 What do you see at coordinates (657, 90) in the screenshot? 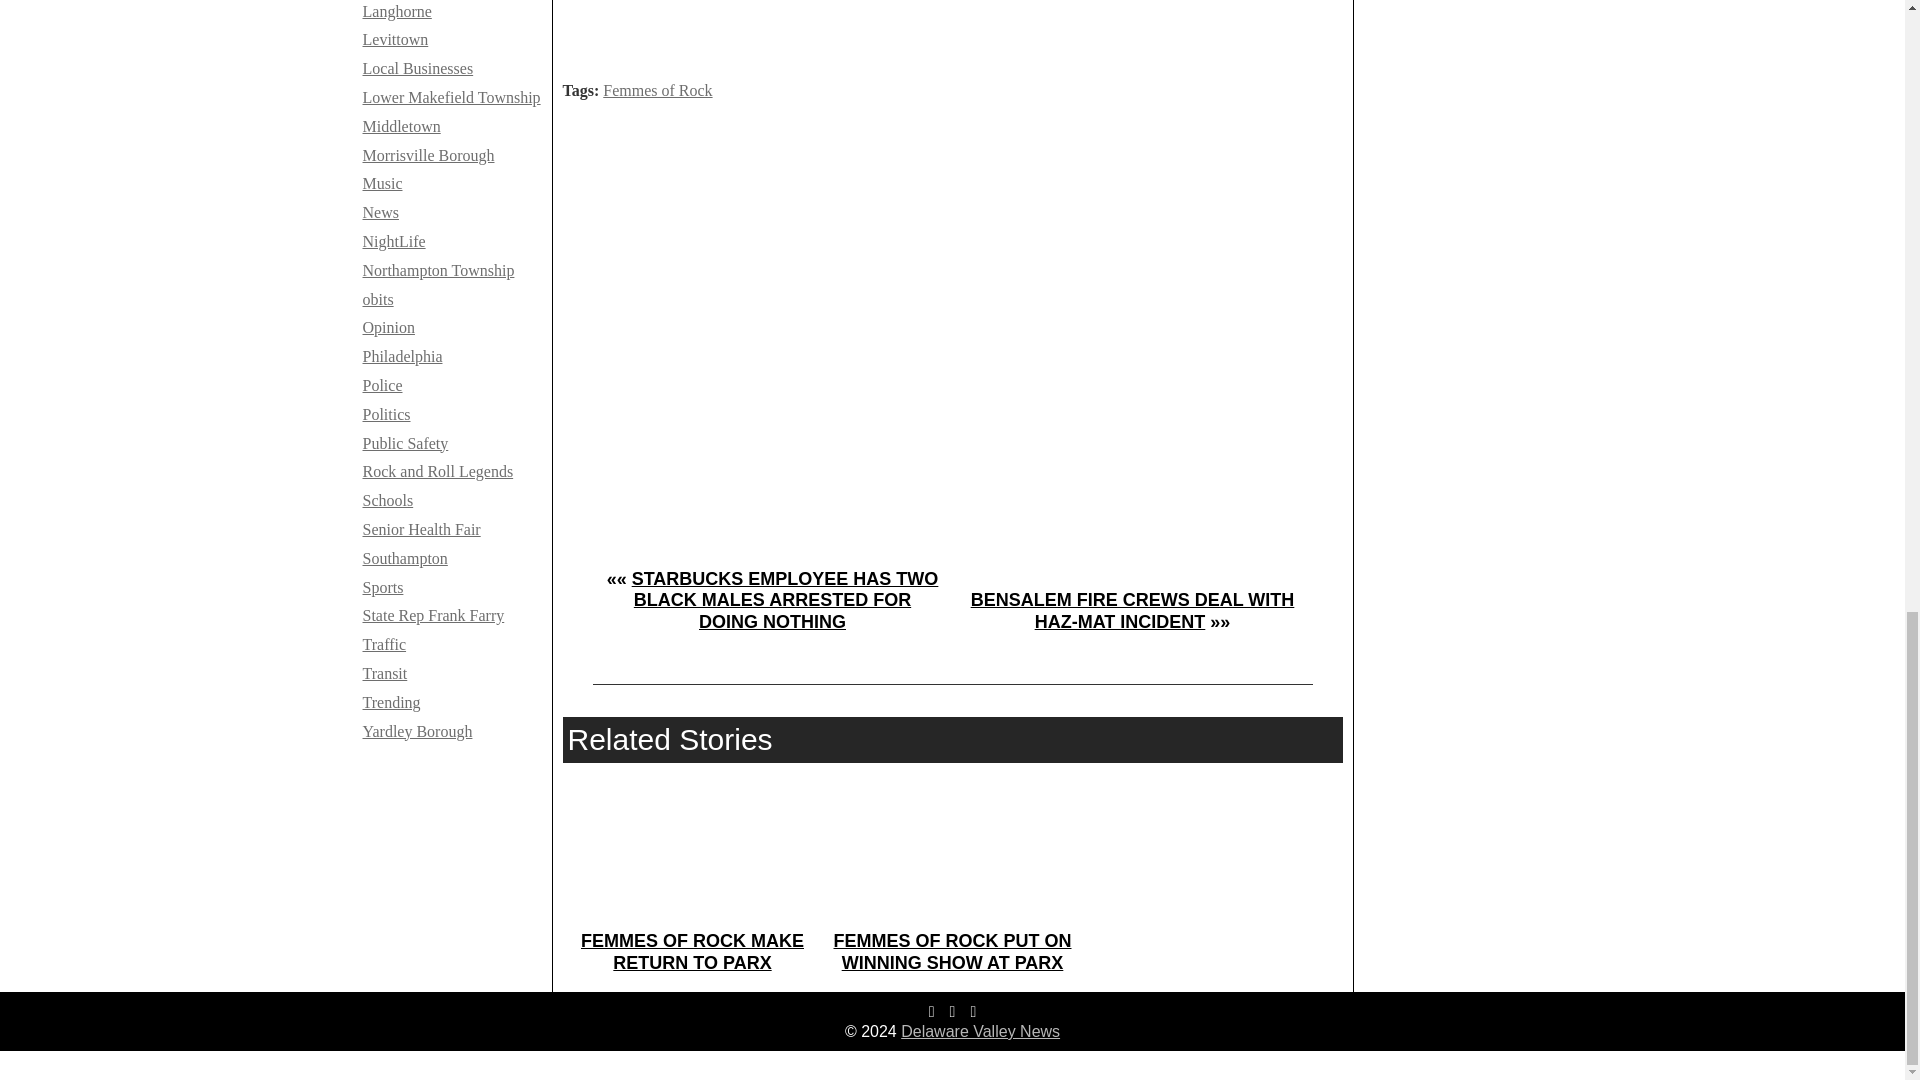
I see `Femmes of Rock` at bounding box center [657, 90].